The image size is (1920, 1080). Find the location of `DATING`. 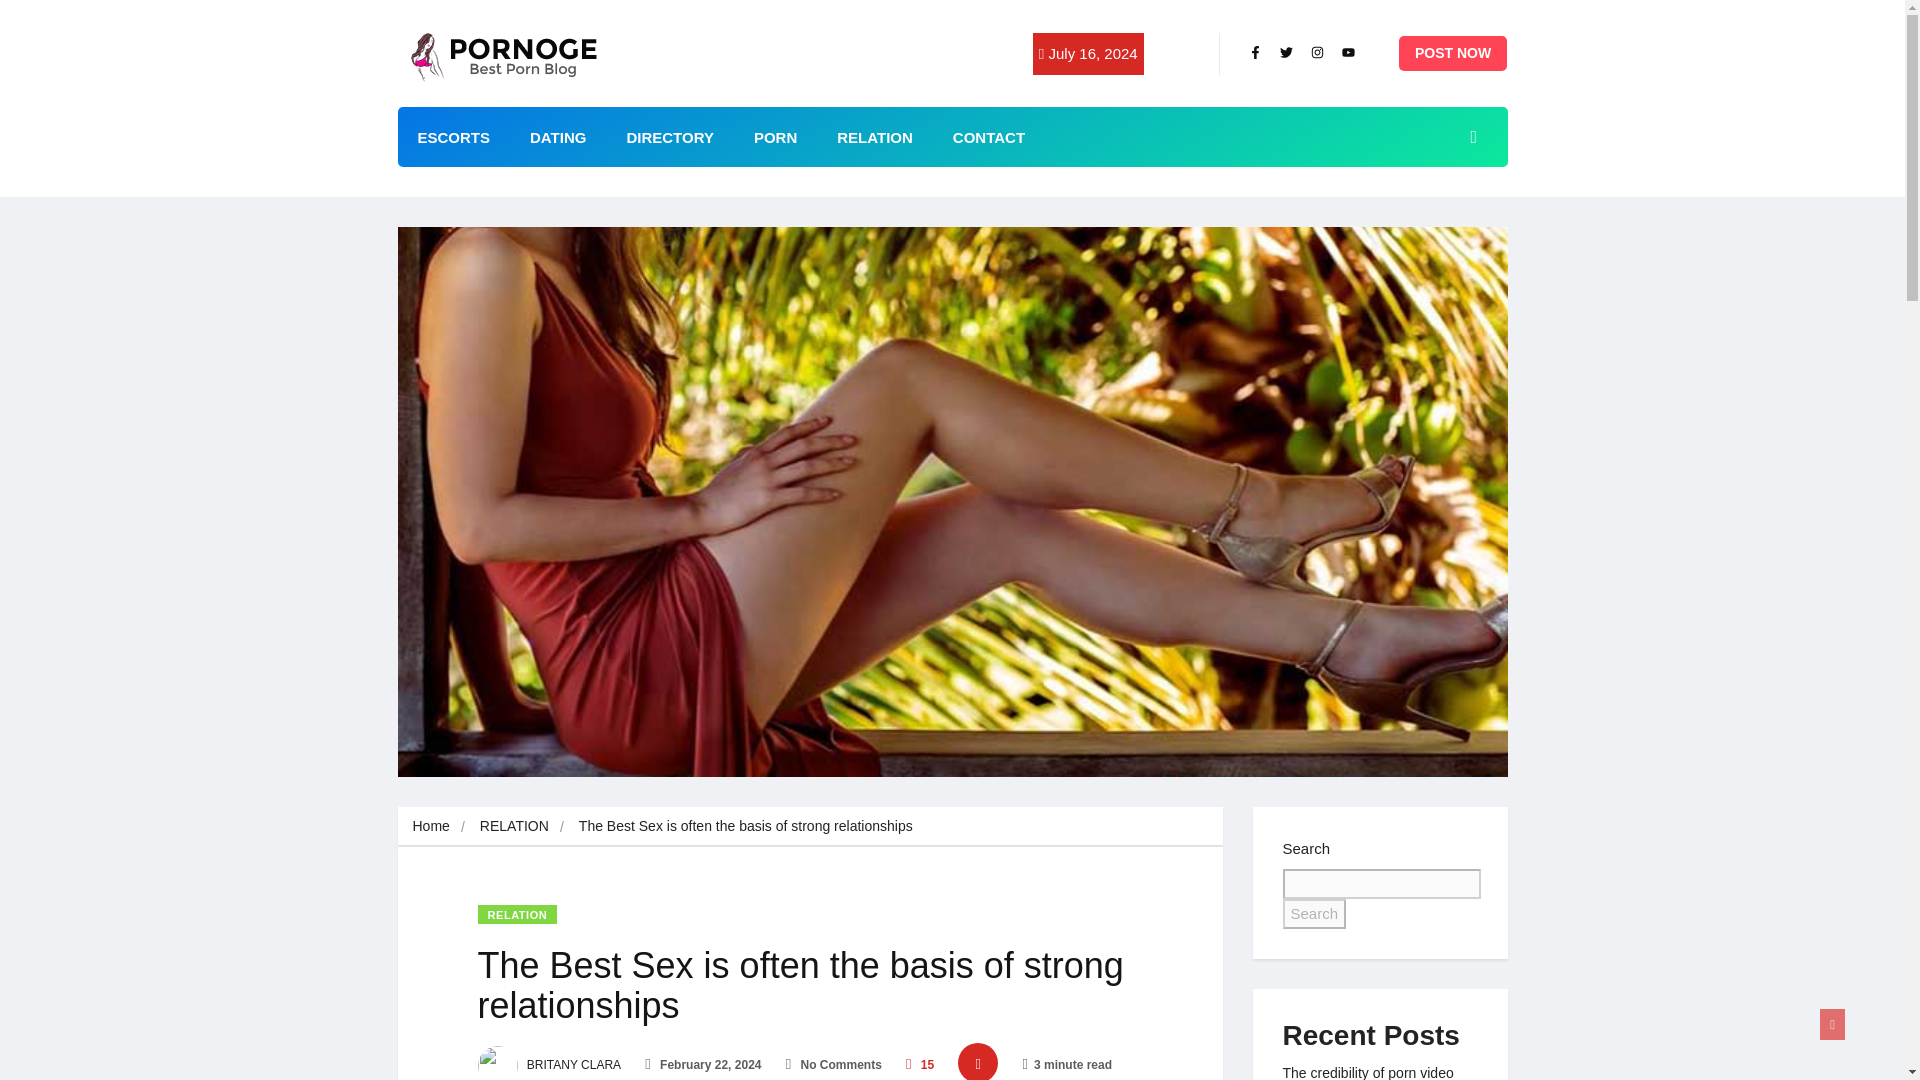

DATING is located at coordinates (558, 136).